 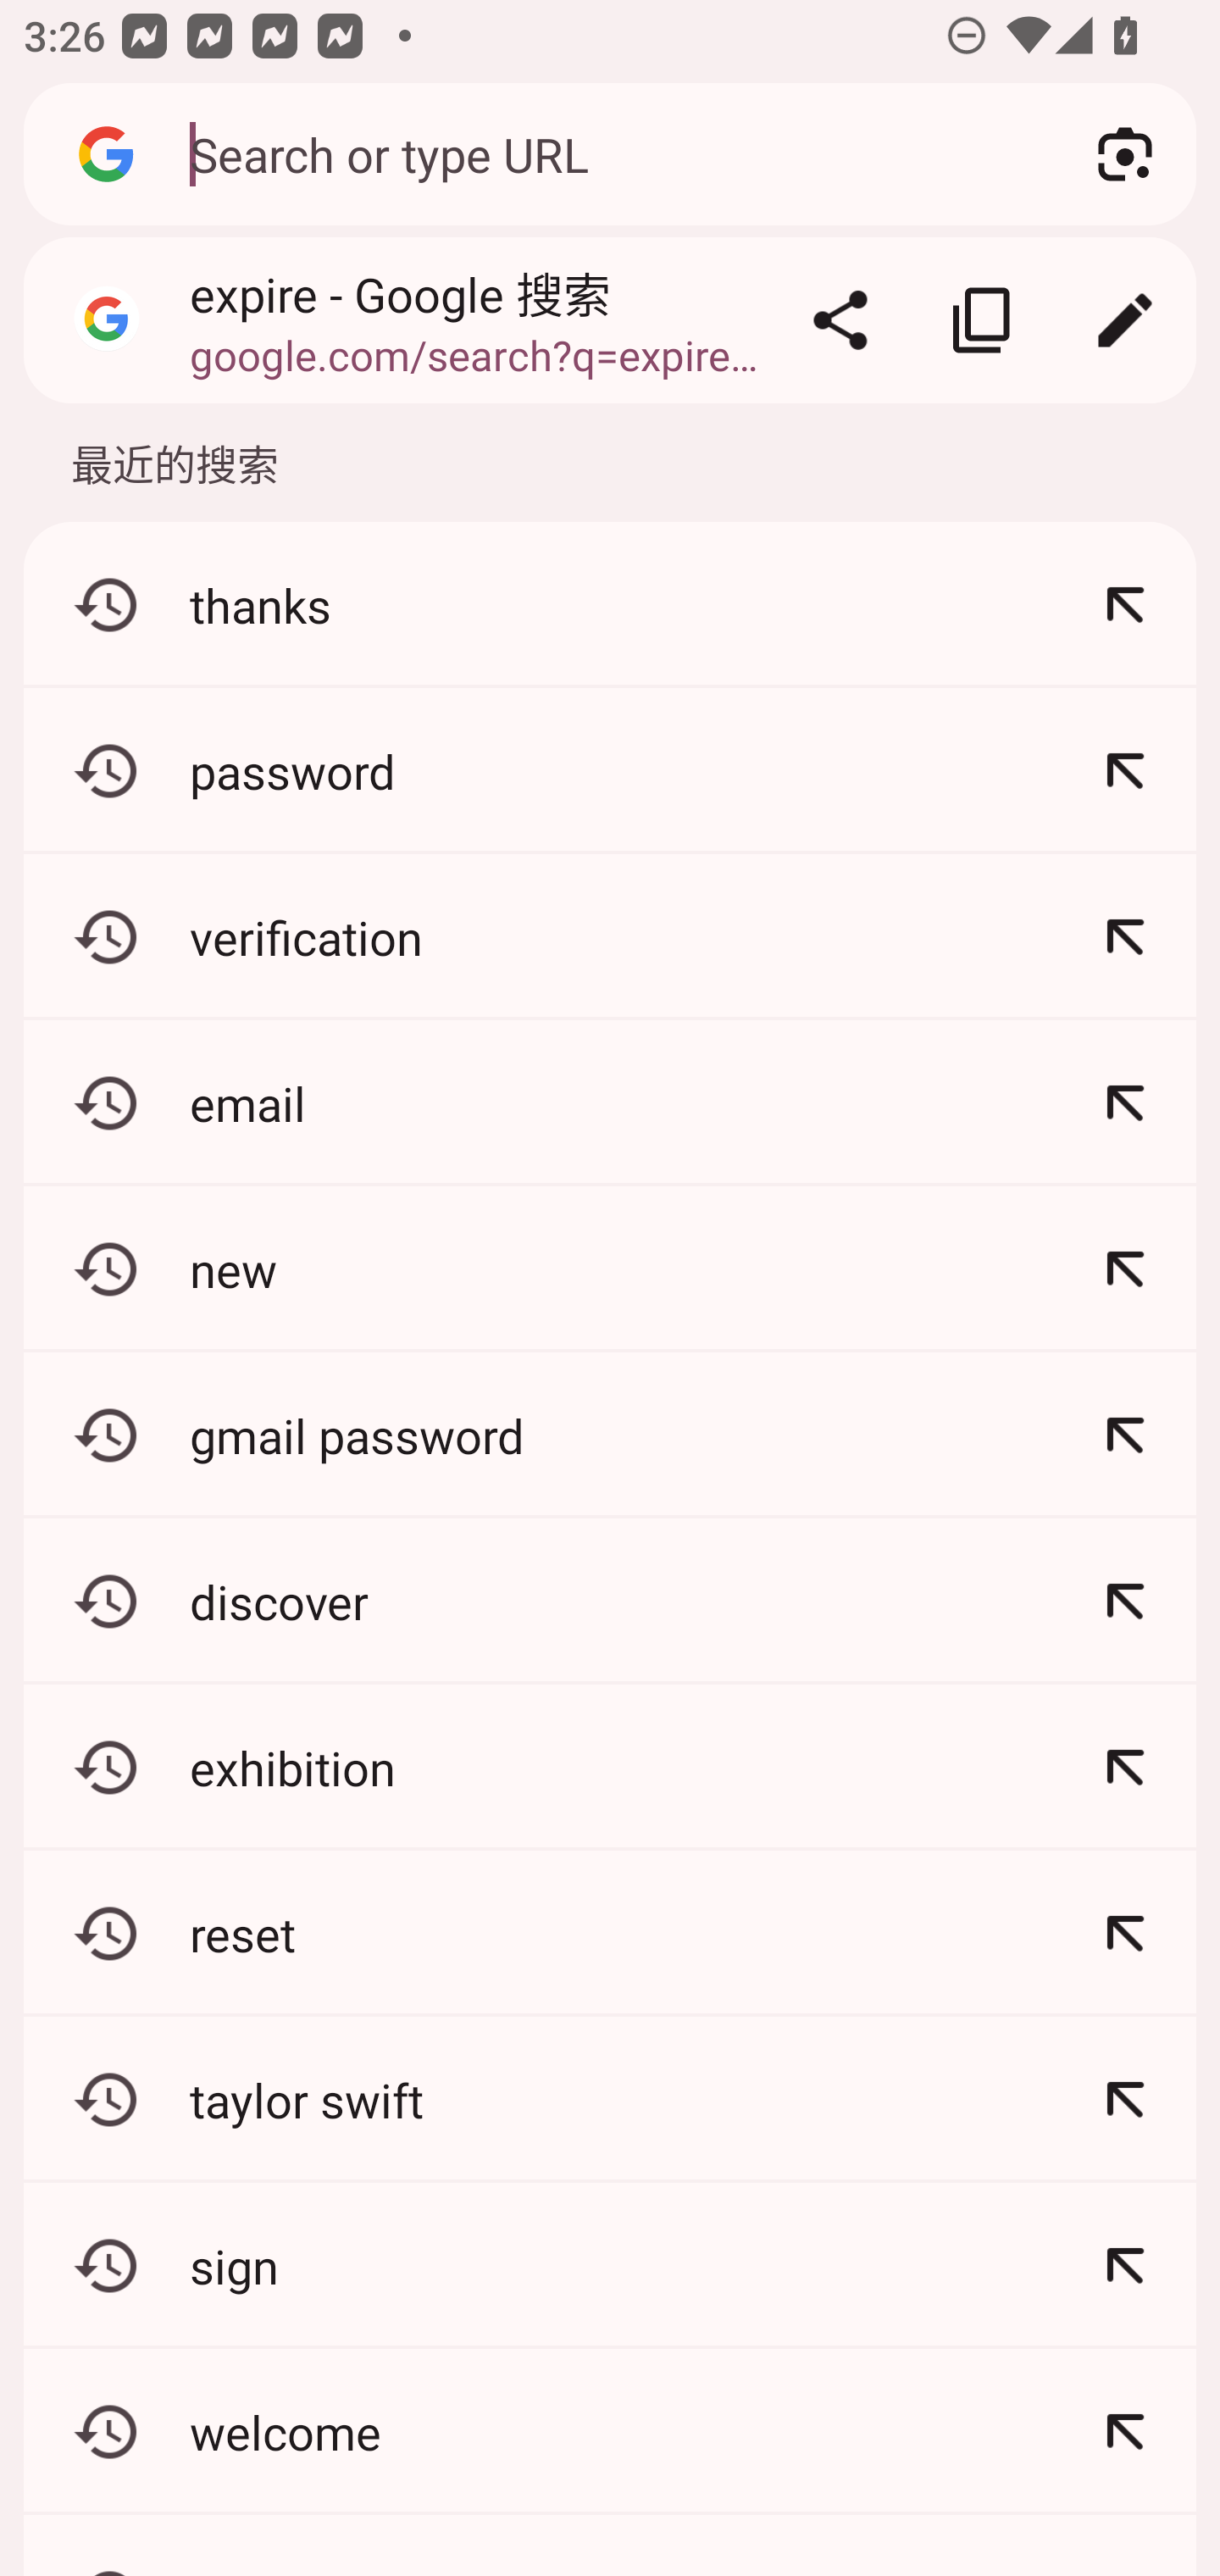 I want to click on Refine: taylor swift, so click(x=1125, y=2099).